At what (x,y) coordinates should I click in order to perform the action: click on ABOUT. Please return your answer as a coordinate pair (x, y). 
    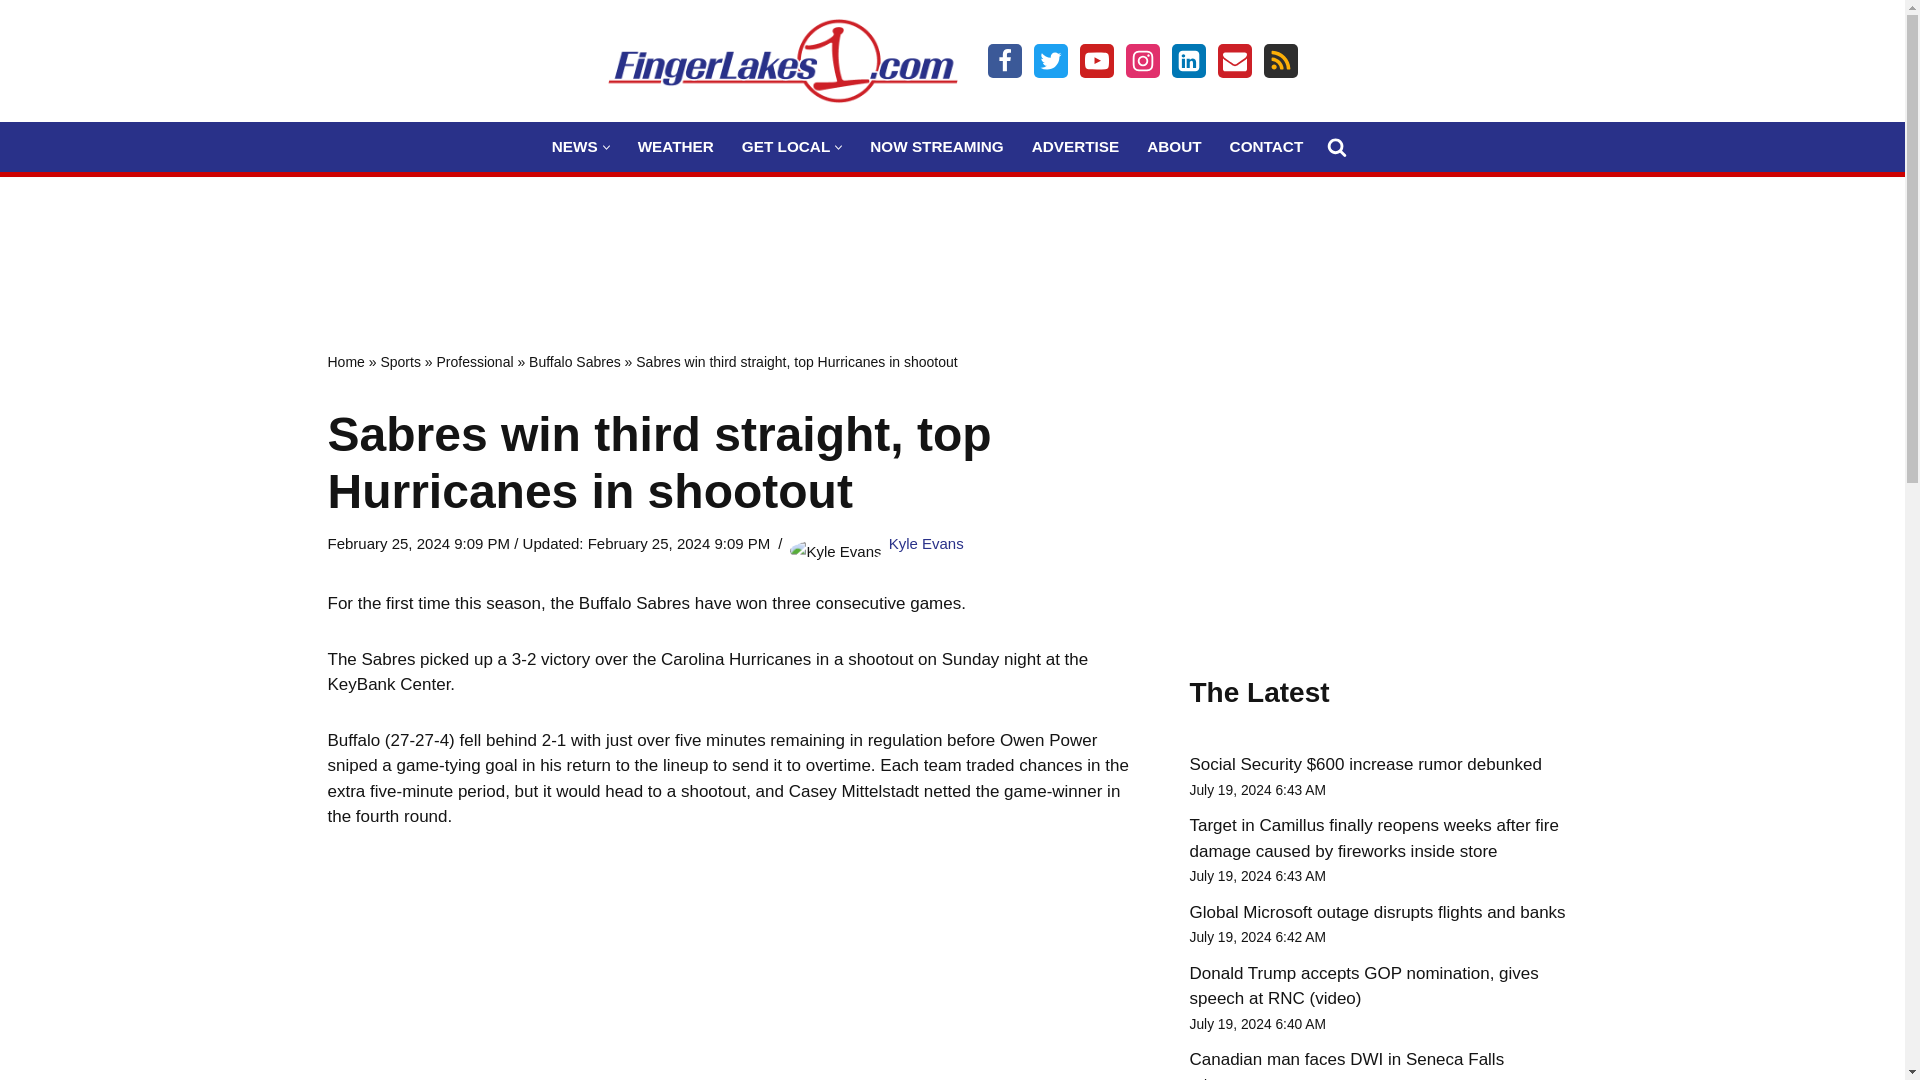
    Looking at the image, I should click on (1174, 146).